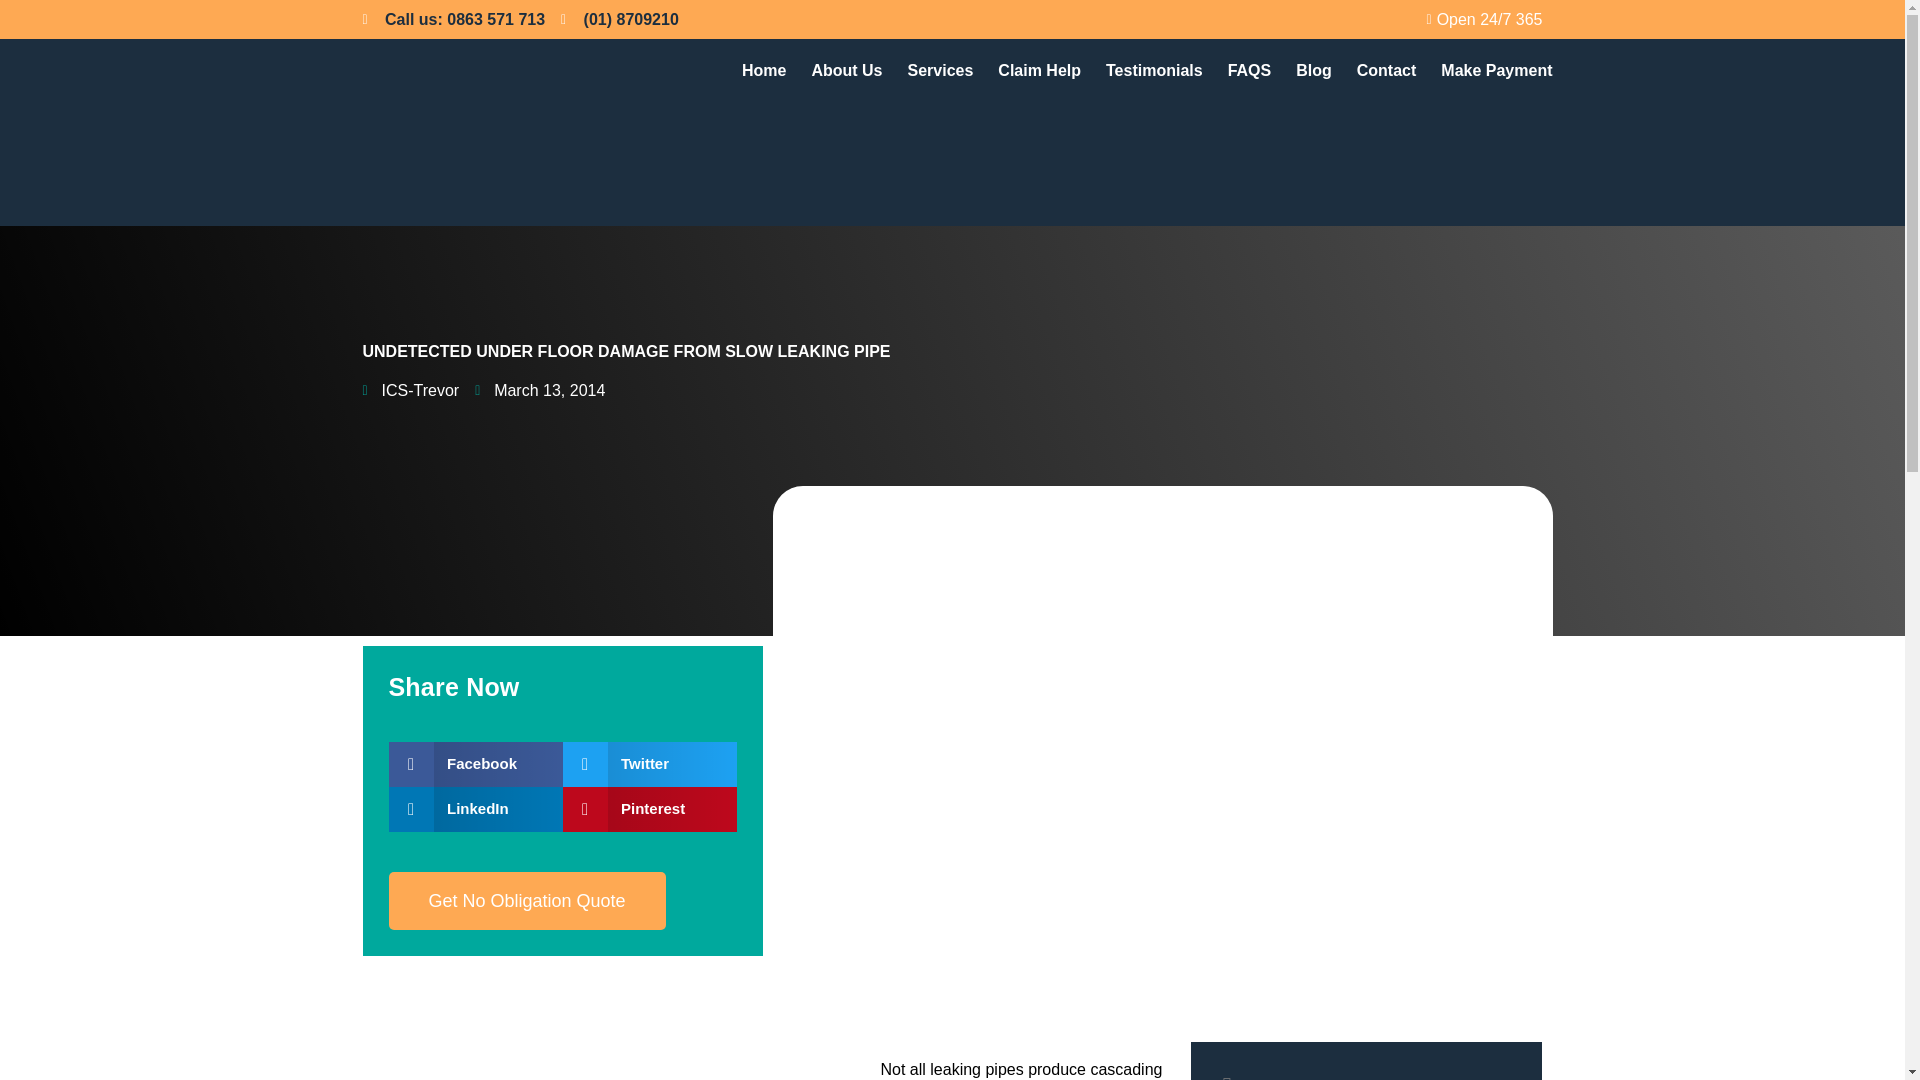 This screenshot has width=1920, height=1080. I want to click on Contact, so click(1386, 70).